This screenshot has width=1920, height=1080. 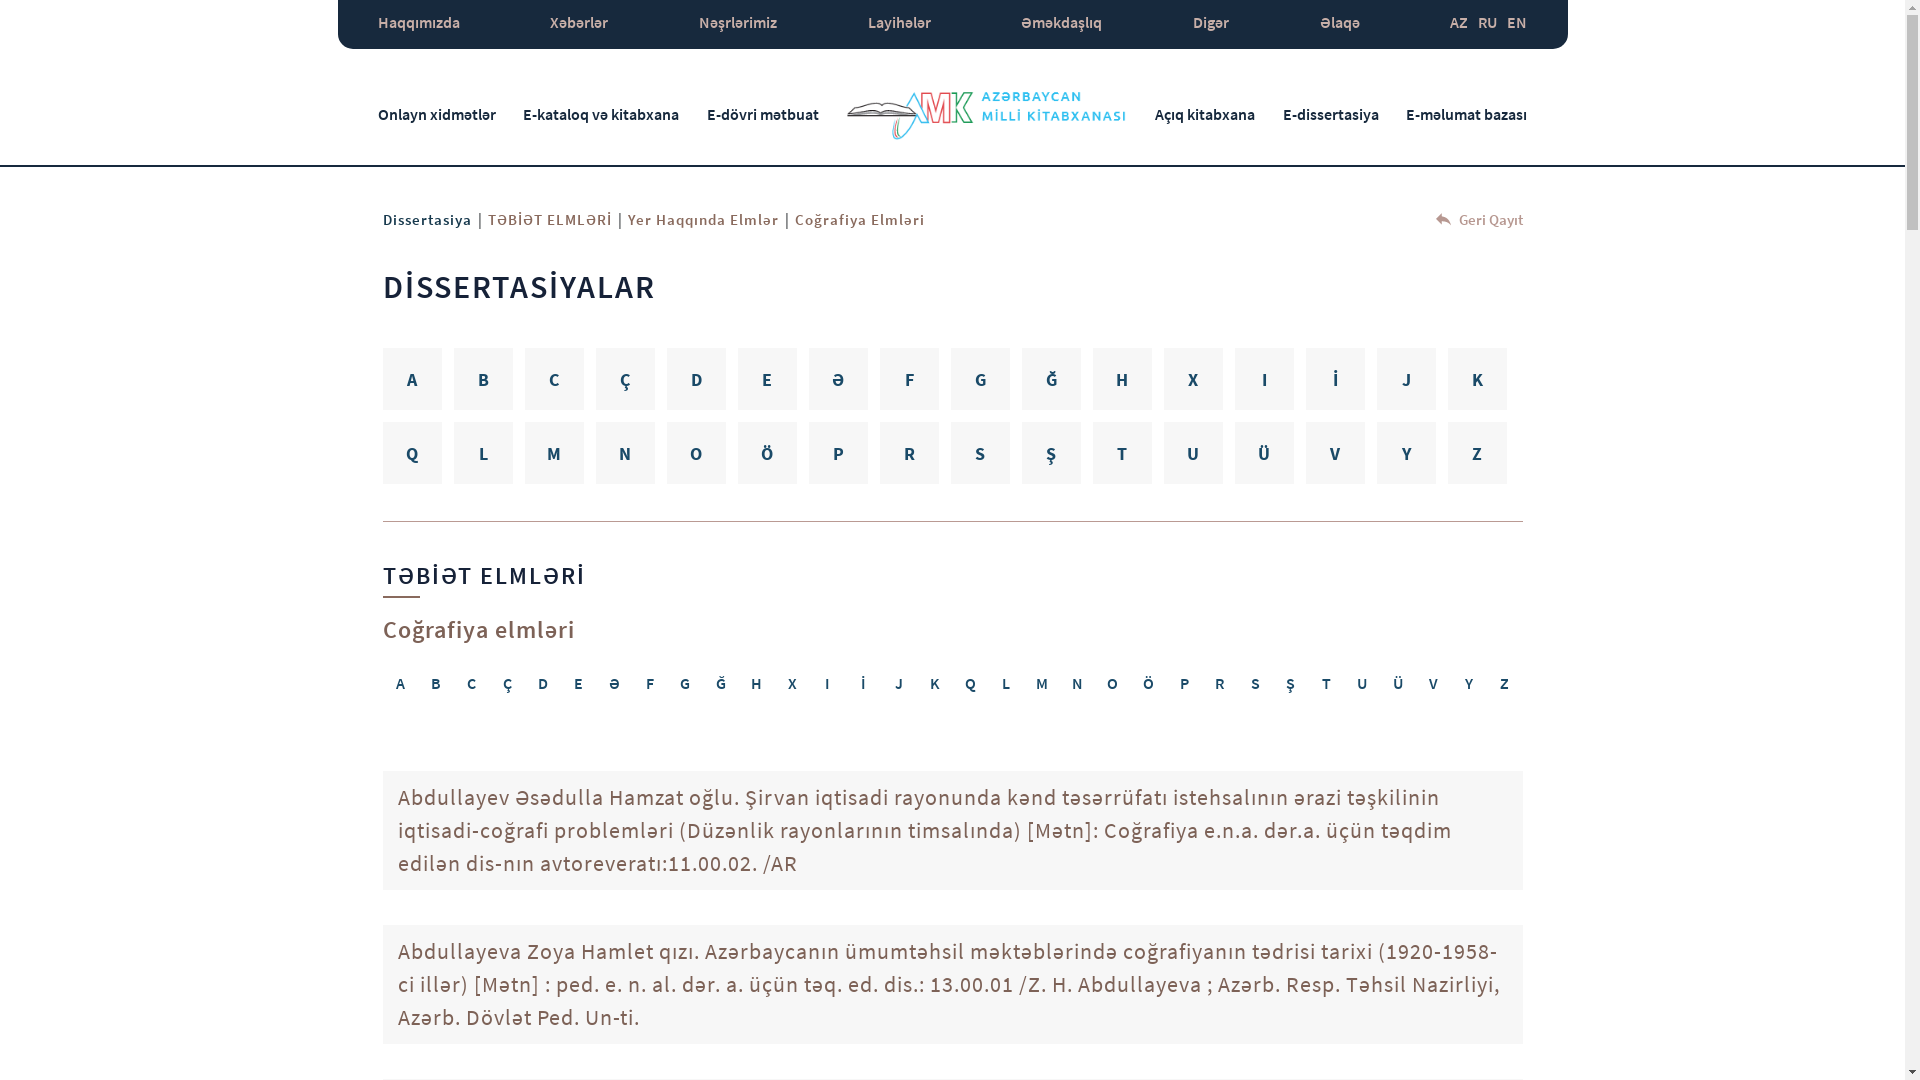 I want to click on E, so click(x=579, y=683).